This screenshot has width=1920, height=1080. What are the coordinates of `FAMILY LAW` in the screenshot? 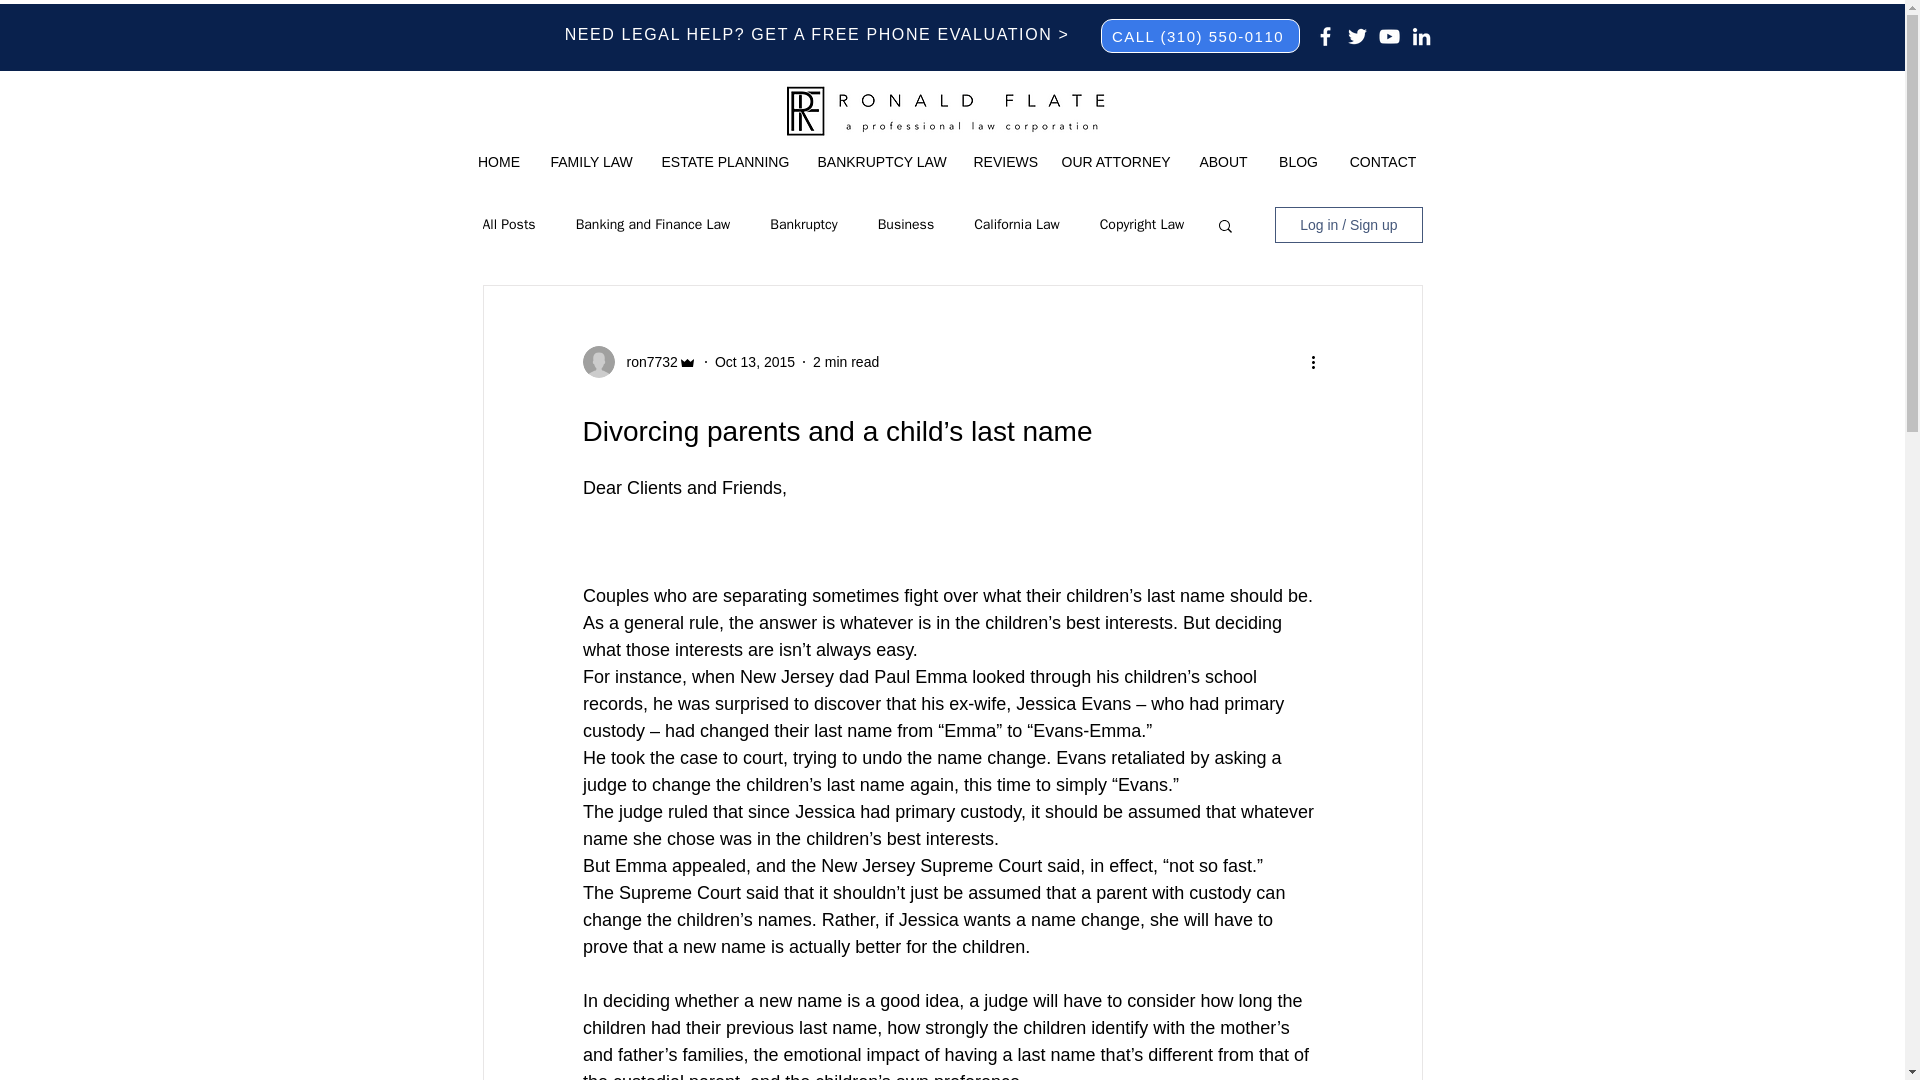 It's located at (591, 162).